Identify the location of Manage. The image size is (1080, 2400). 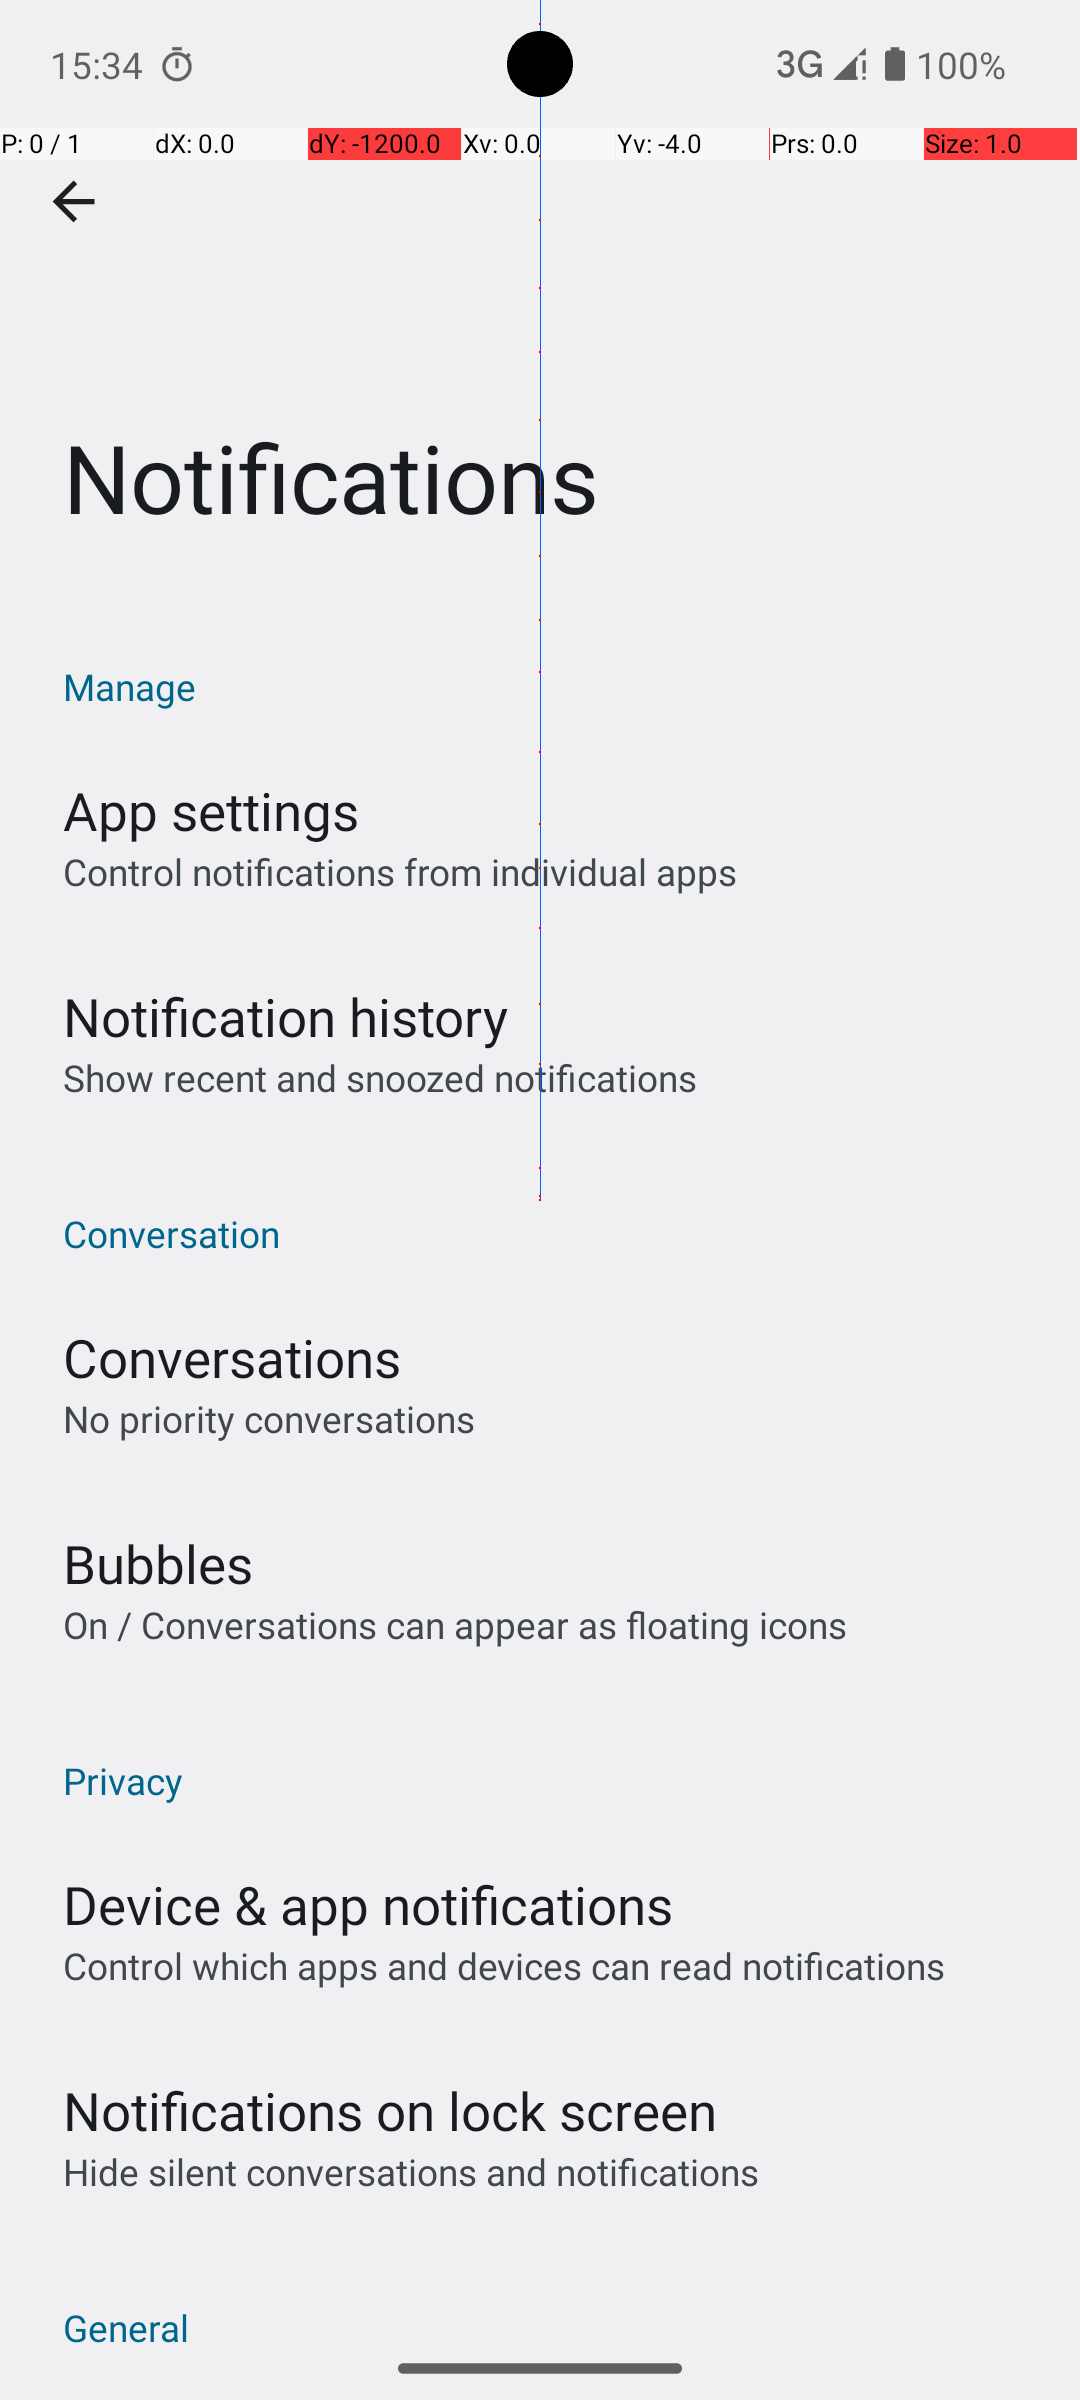
(550, 686).